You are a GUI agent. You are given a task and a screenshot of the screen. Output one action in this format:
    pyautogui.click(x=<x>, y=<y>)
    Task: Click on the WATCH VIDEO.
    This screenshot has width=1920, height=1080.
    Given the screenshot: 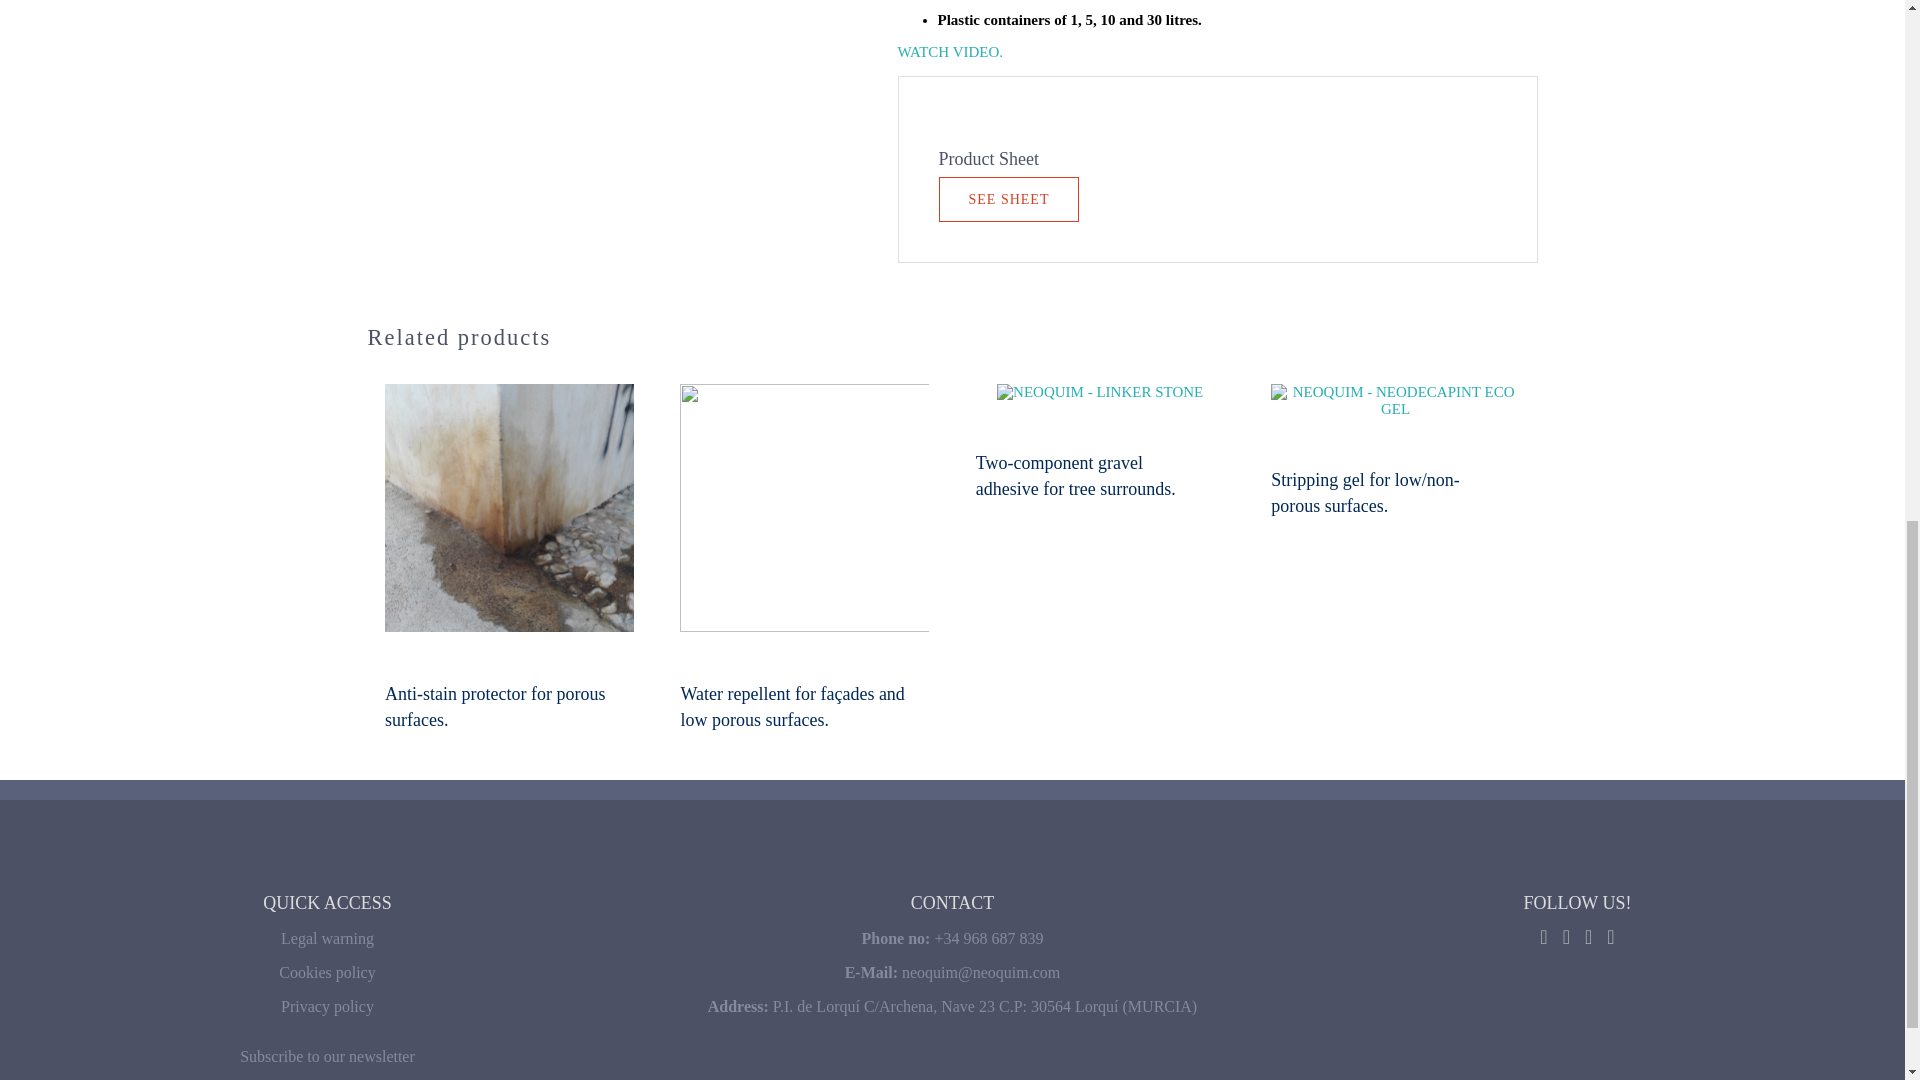 What is the action you would take?
    pyautogui.click(x=951, y=52)
    